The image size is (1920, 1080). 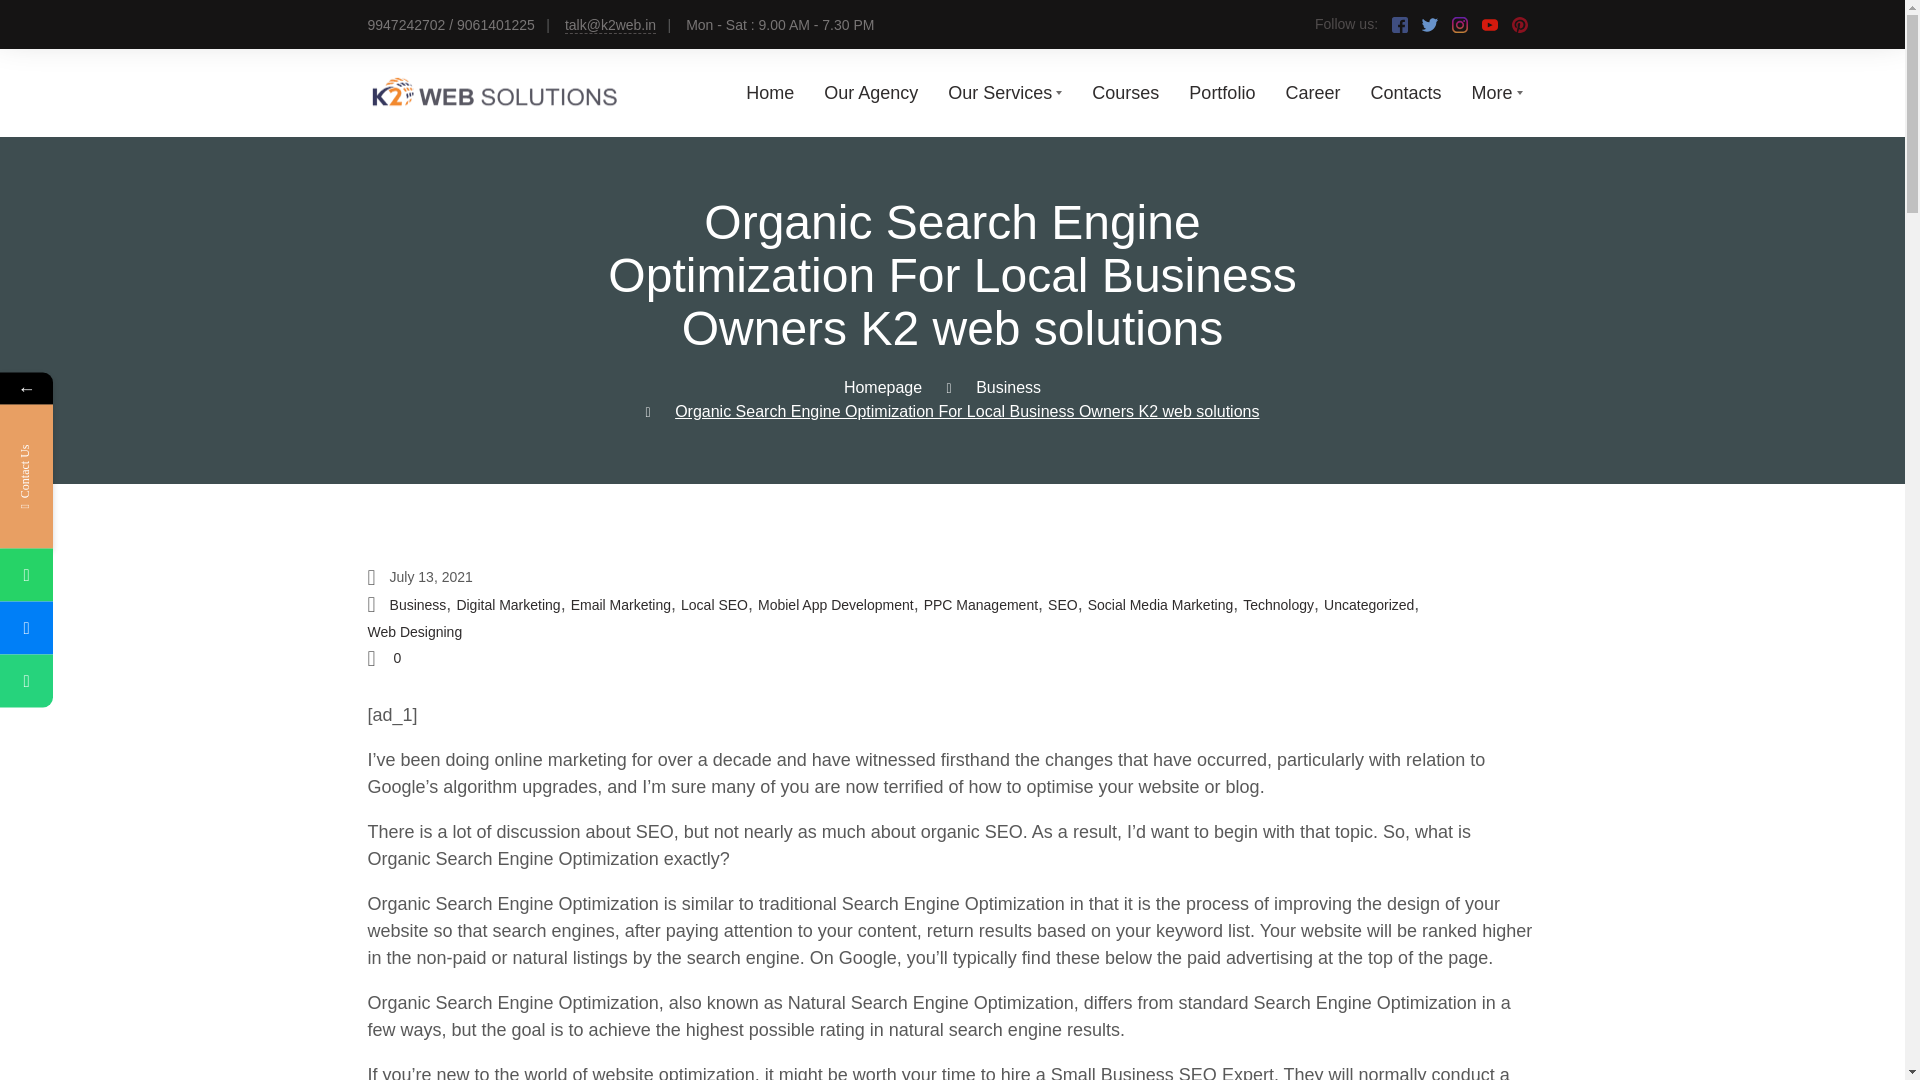 I want to click on Career, so click(x=1312, y=92).